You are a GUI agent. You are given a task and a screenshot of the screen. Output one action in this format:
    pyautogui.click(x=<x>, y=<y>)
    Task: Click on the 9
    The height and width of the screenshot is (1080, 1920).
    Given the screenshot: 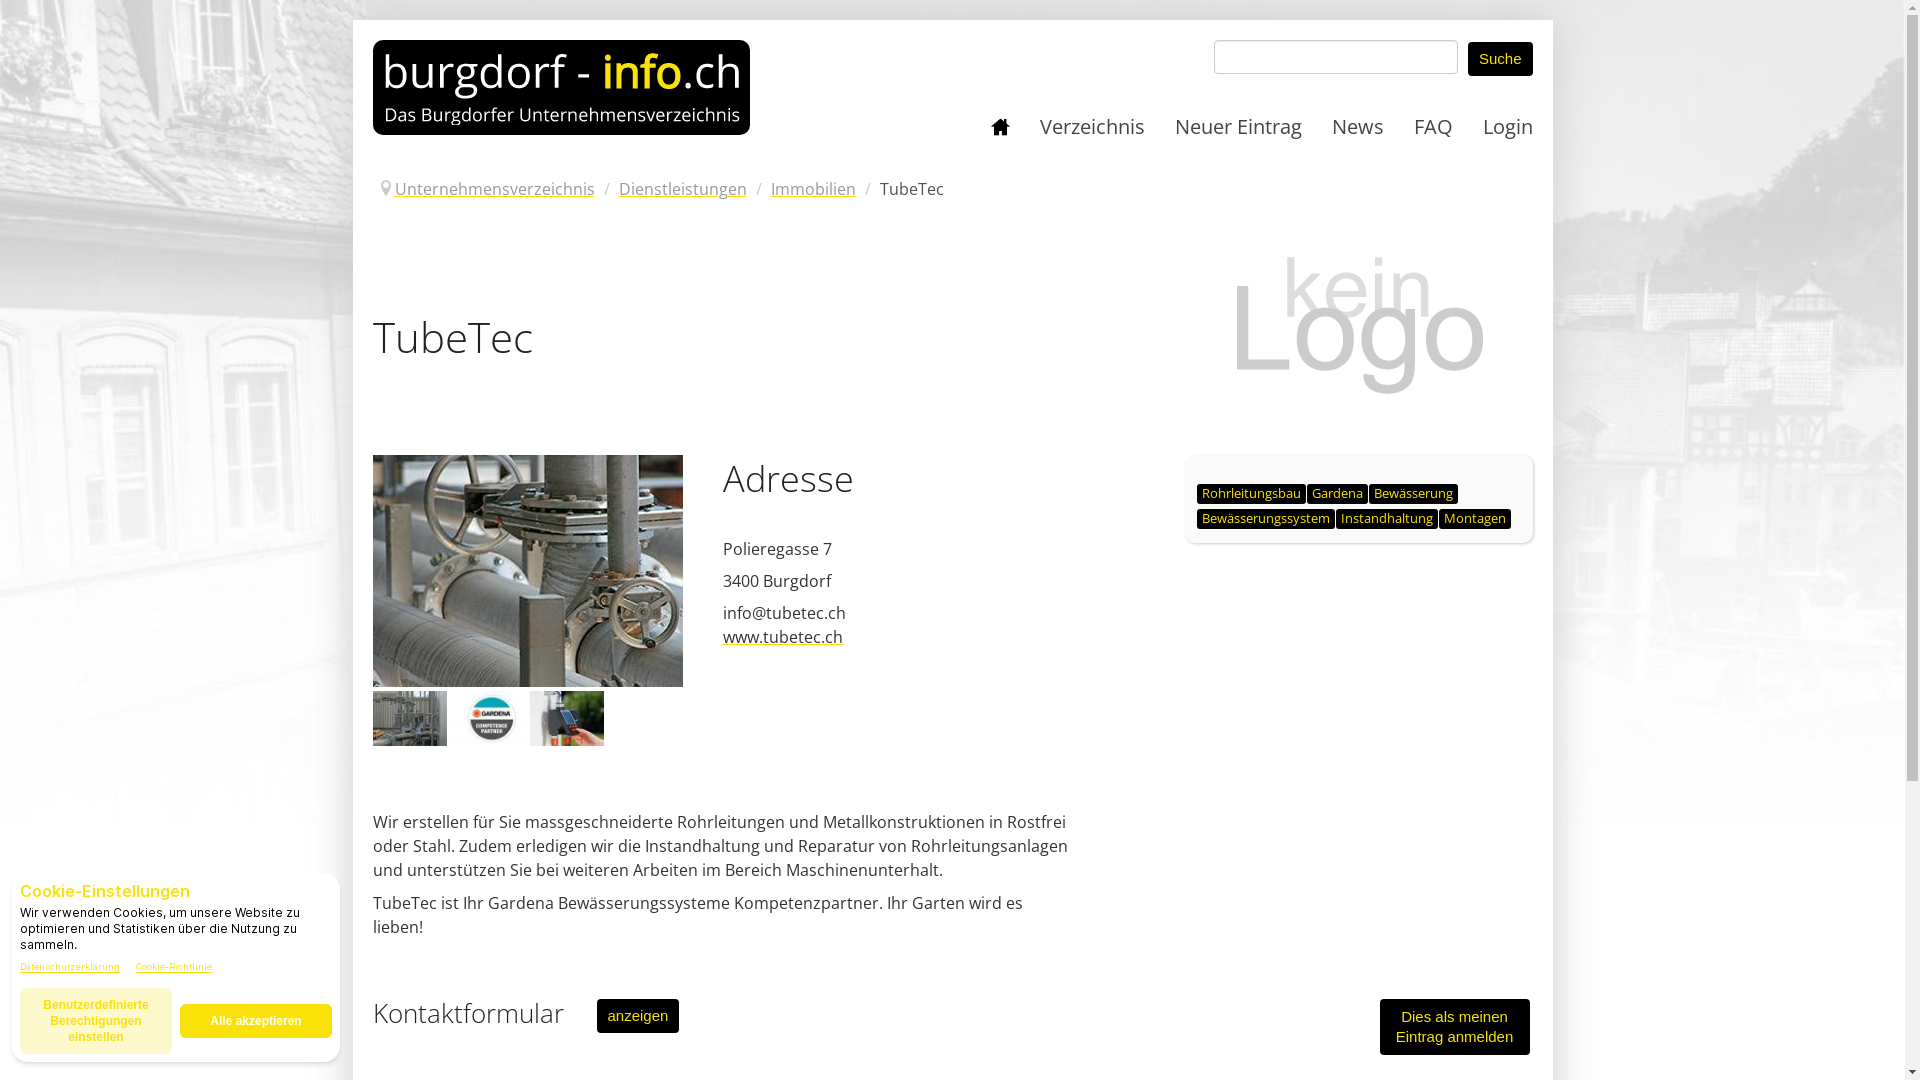 What is the action you would take?
    pyautogui.click(x=527, y=571)
    